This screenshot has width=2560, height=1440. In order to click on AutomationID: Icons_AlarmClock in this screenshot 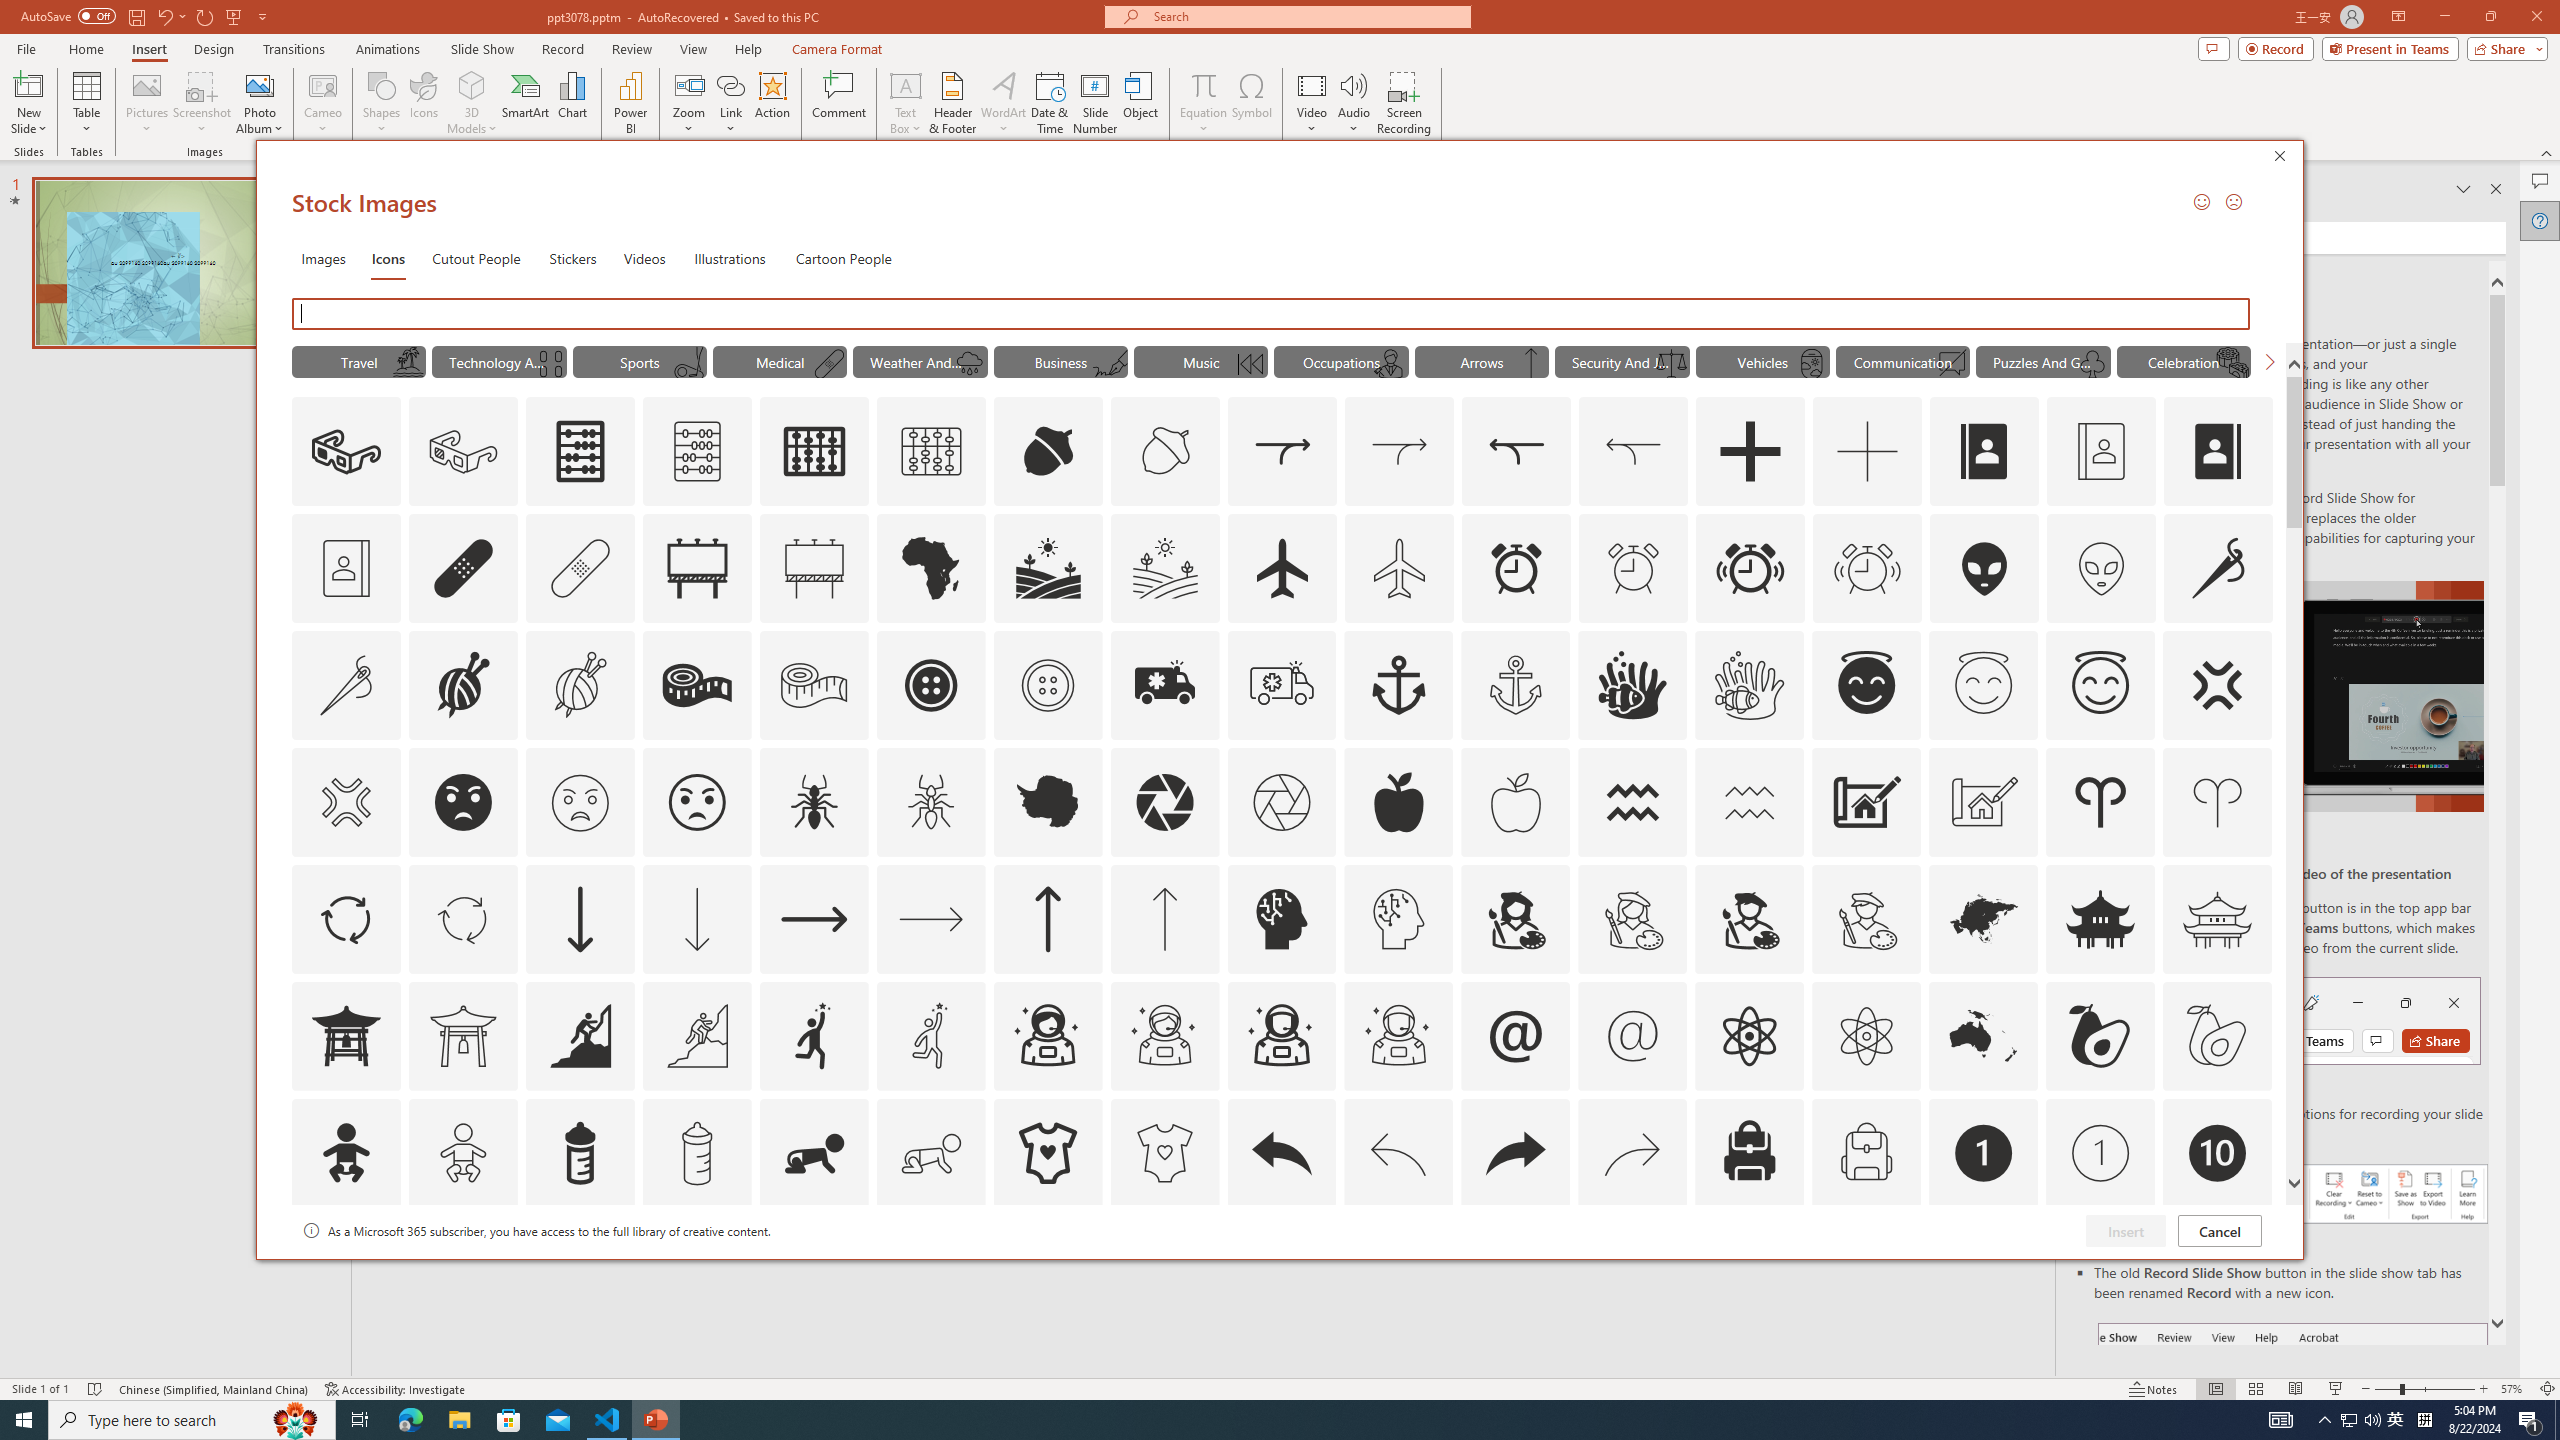, I will do `click(1518, 568)`.